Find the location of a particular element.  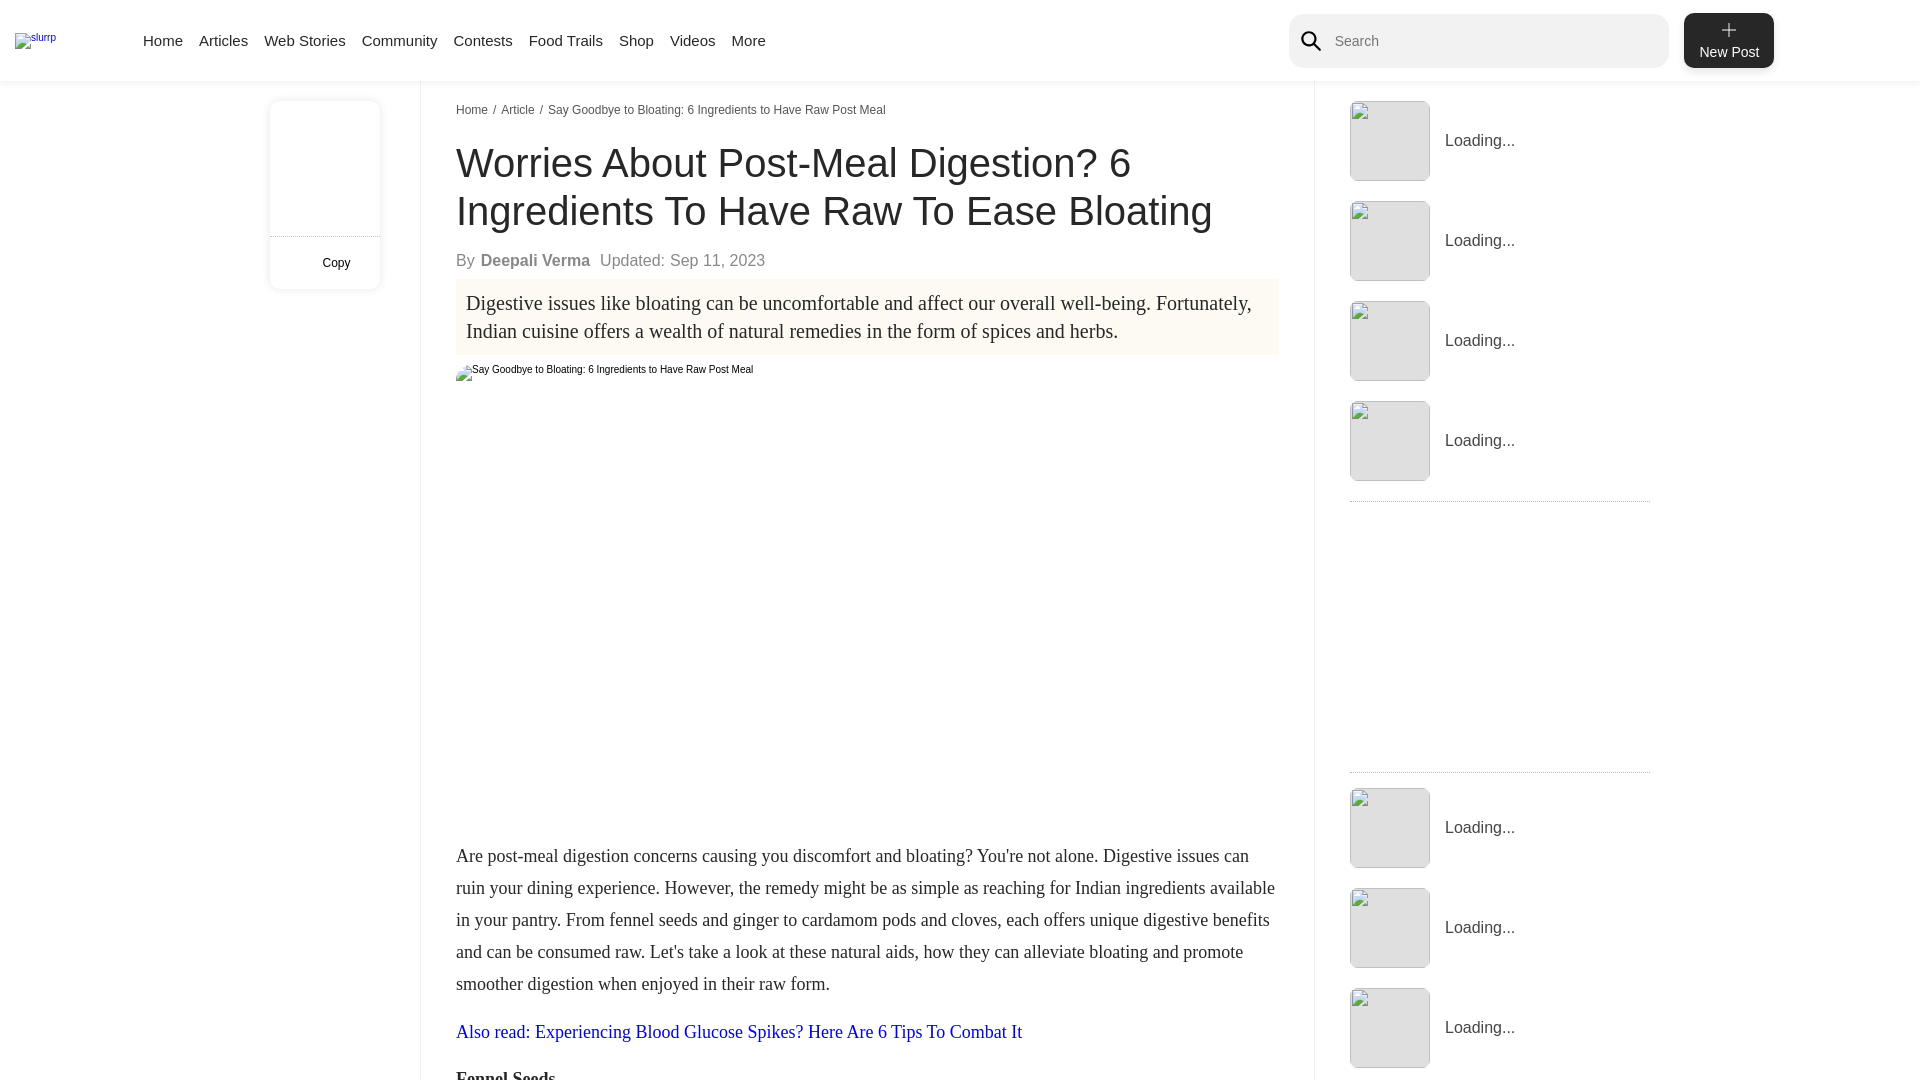

Articles is located at coordinates (223, 40).